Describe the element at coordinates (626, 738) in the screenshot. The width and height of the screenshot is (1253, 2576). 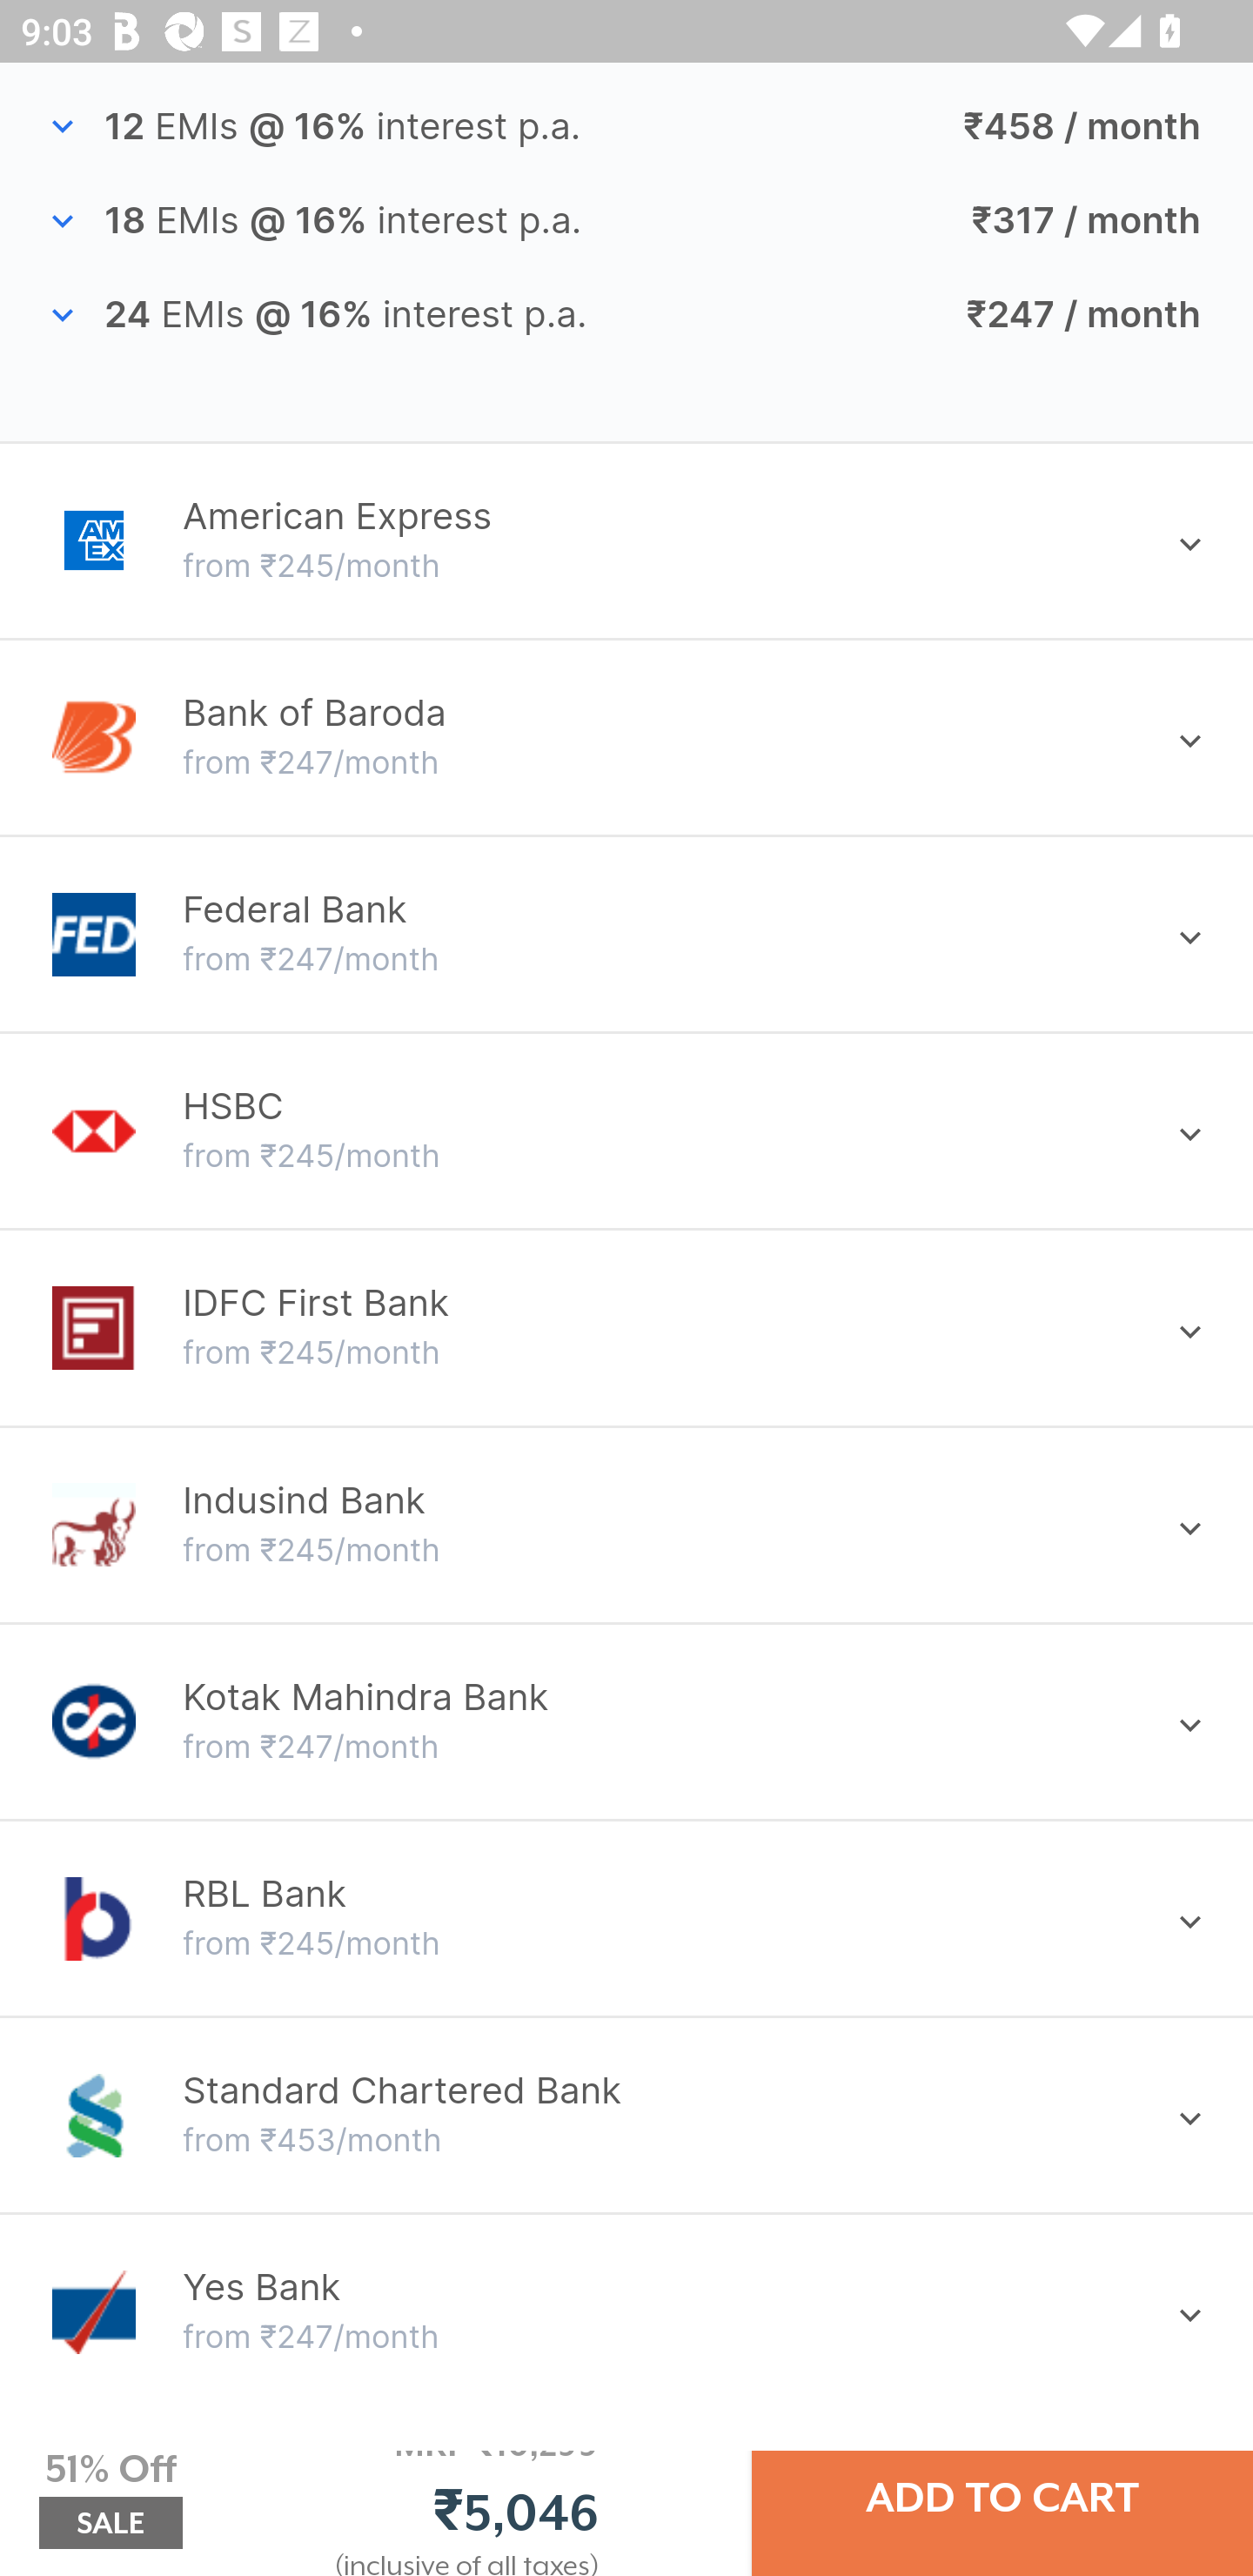
I see `Bank of Baroda Bank of Baroda from ₹247/month` at that location.